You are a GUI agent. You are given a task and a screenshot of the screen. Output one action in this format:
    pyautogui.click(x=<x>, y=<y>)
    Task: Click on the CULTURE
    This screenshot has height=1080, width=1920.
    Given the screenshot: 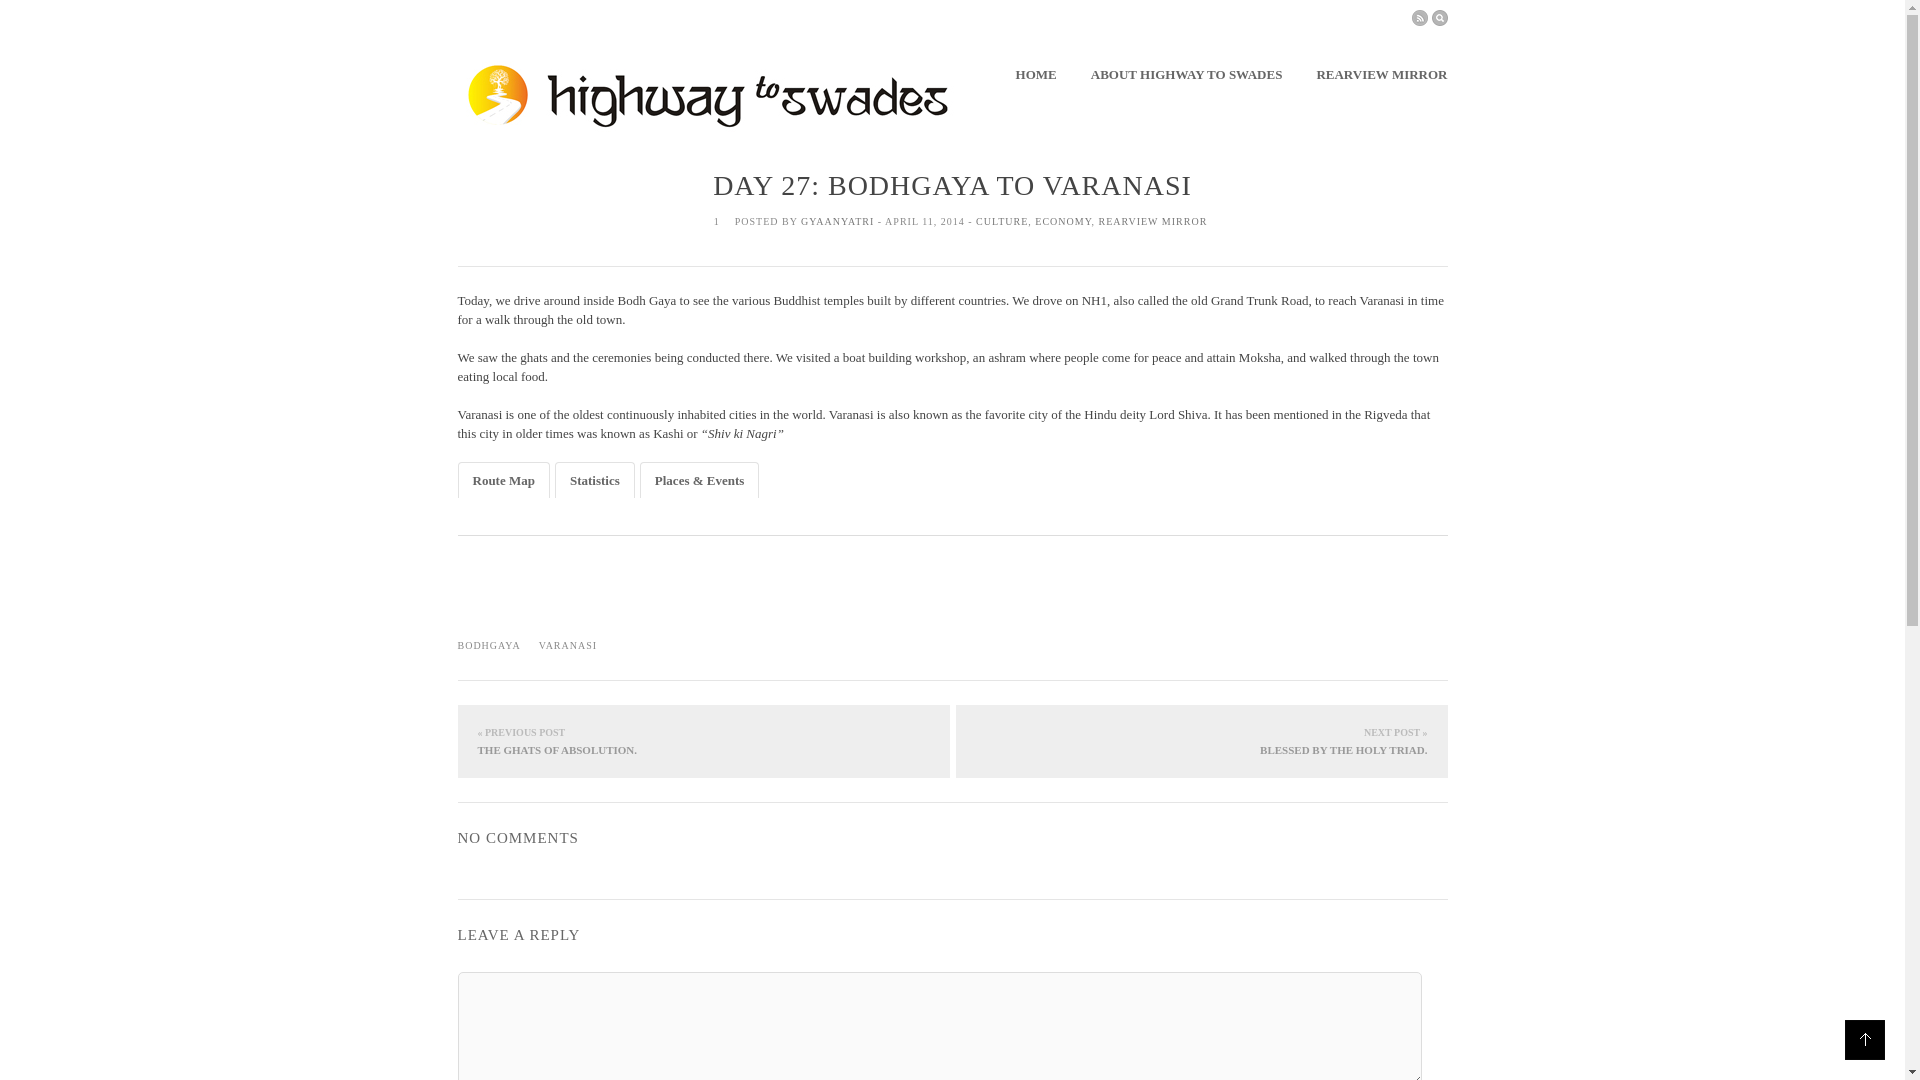 What is the action you would take?
    pyautogui.click(x=1001, y=221)
    